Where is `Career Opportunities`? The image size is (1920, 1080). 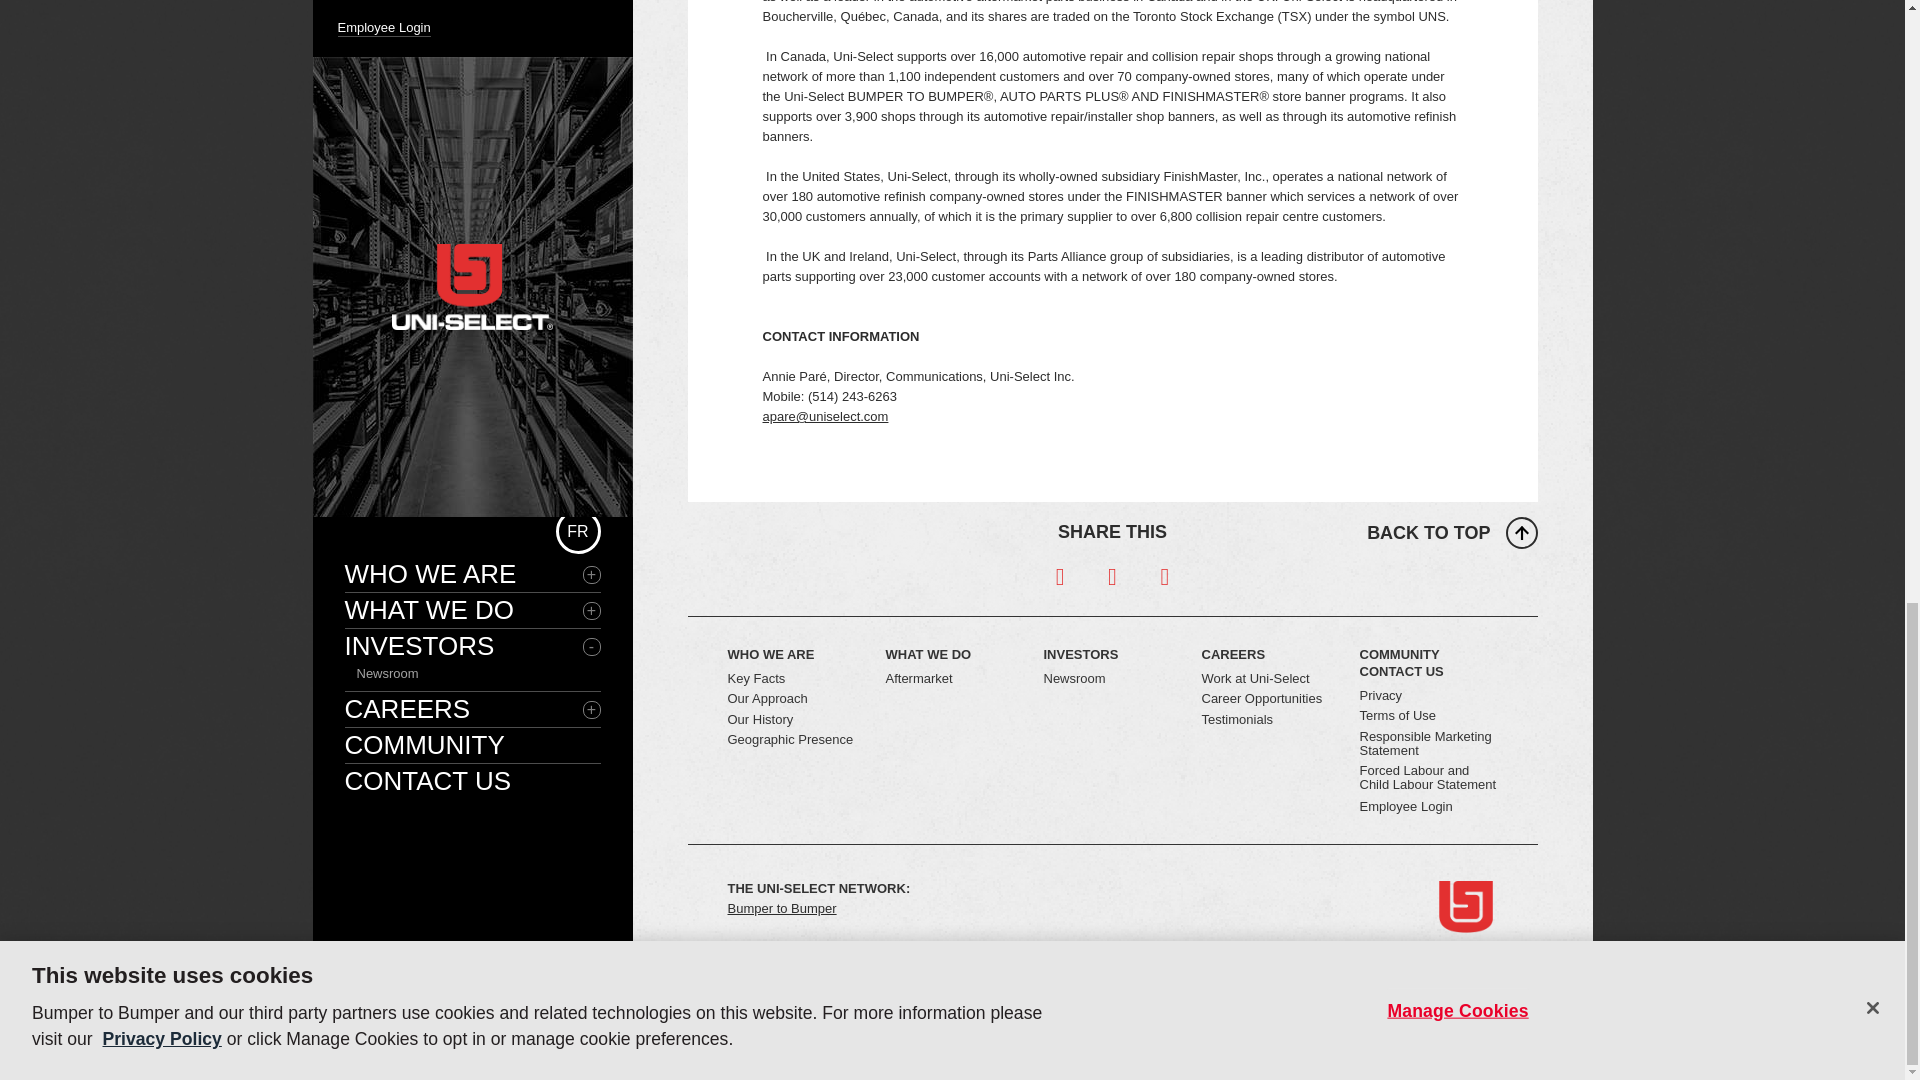
Career Opportunities is located at coordinates (1262, 698).